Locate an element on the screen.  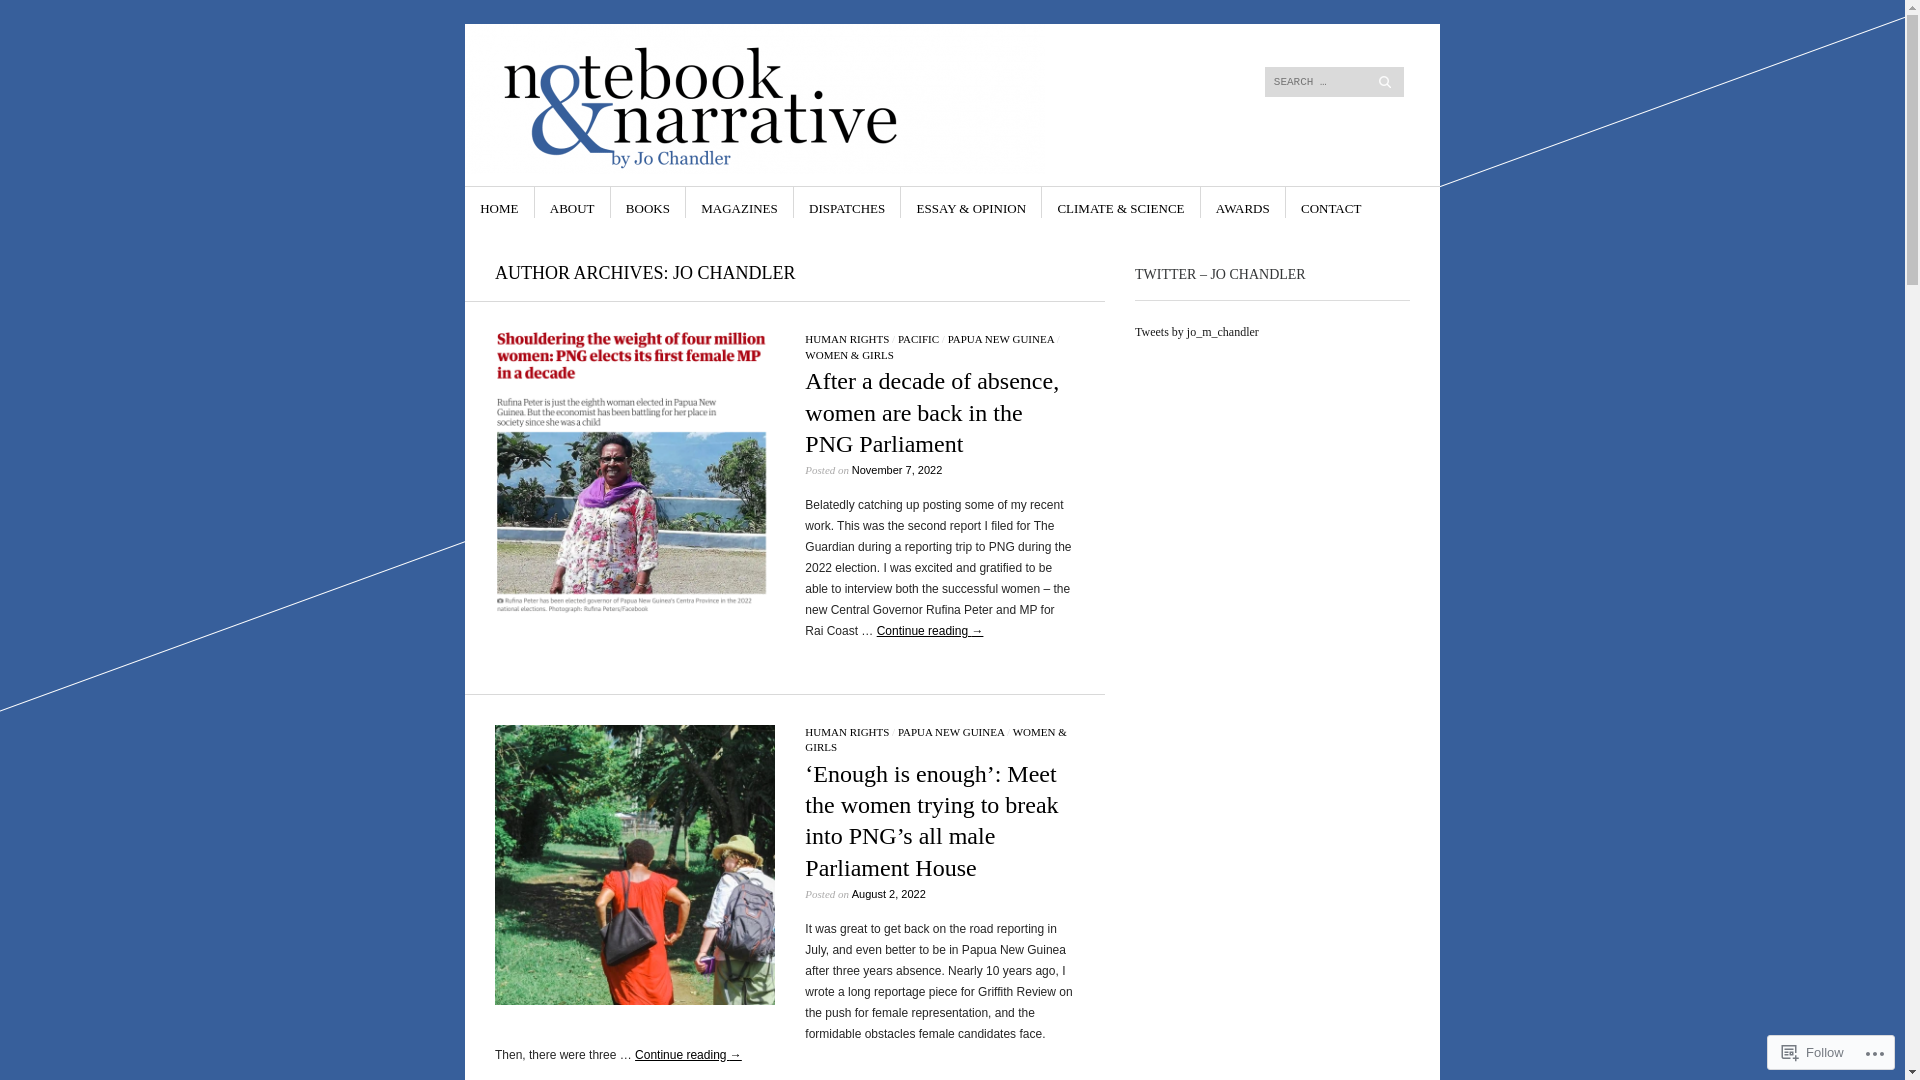
Notebook & Narrative by Jo Chandler is located at coordinates (802, 99).